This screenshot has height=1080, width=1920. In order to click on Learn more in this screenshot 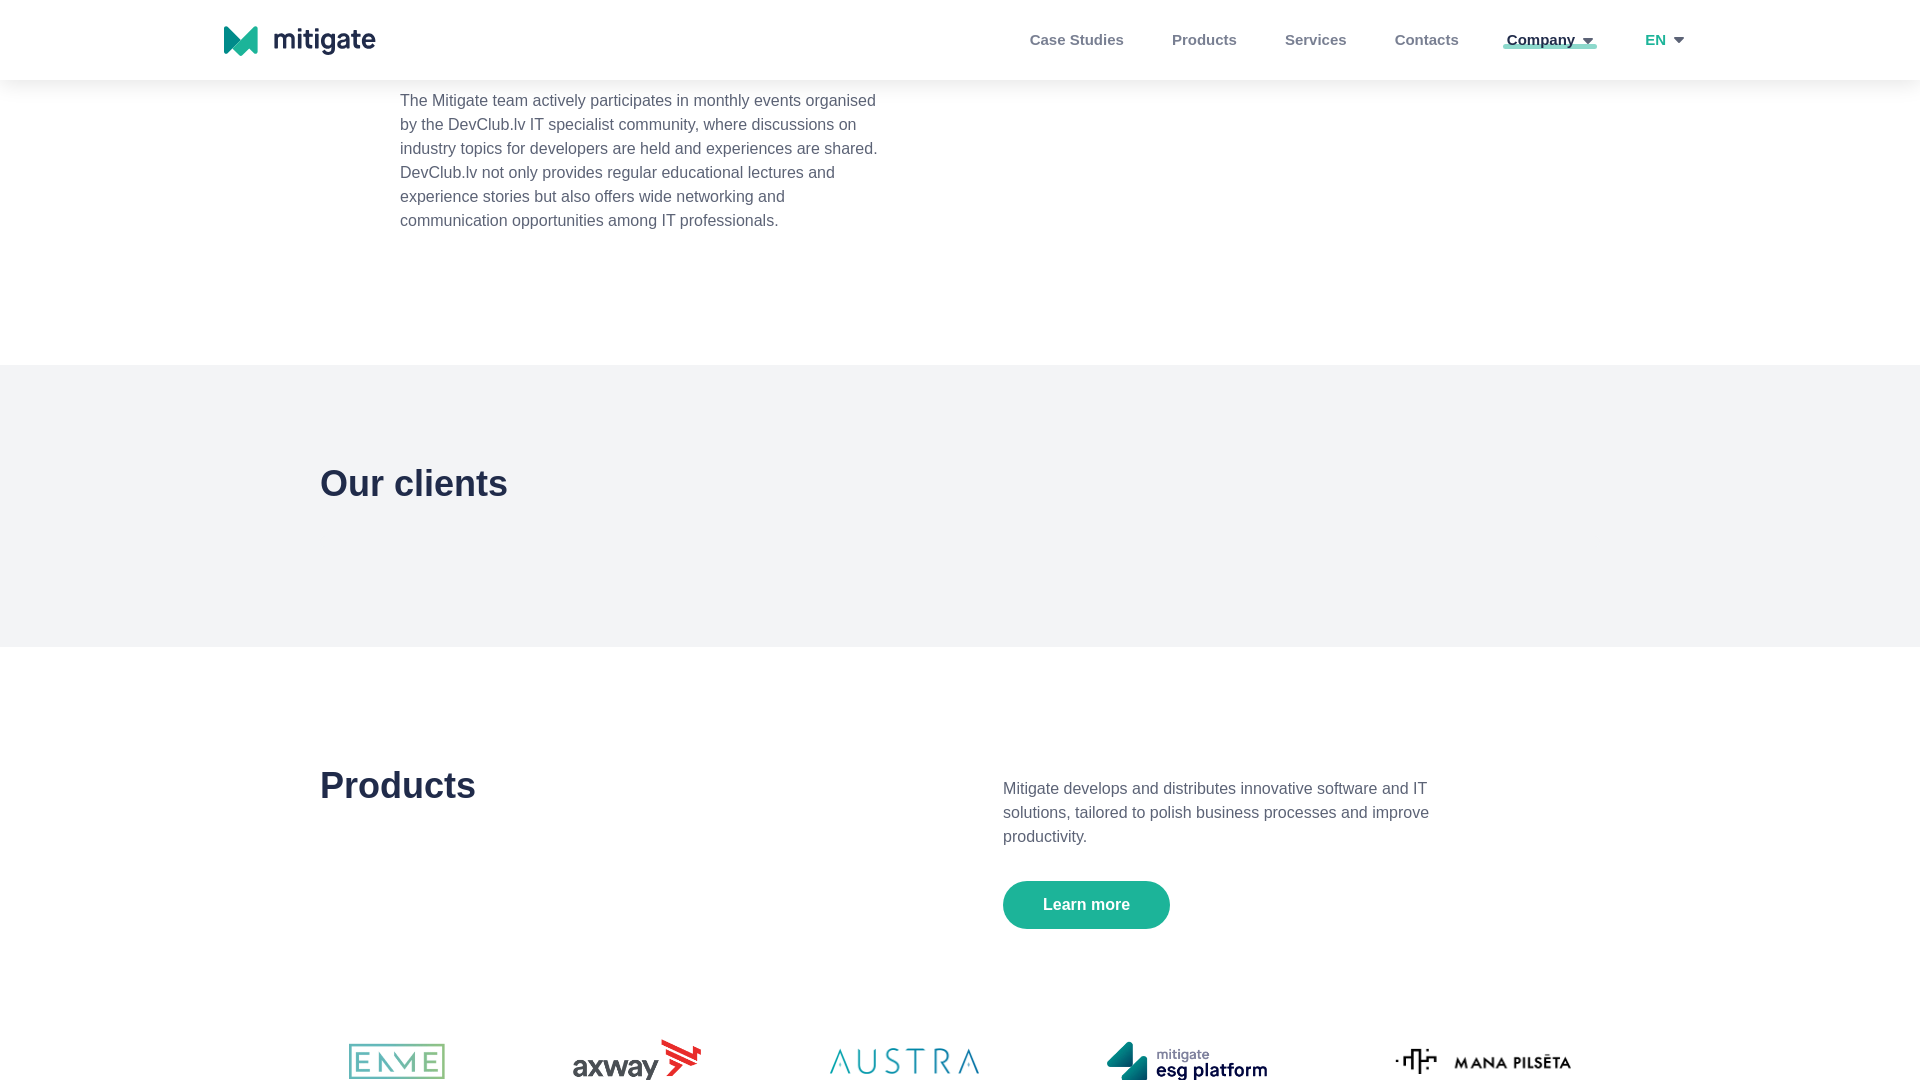, I will do `click(1086, 904)`.